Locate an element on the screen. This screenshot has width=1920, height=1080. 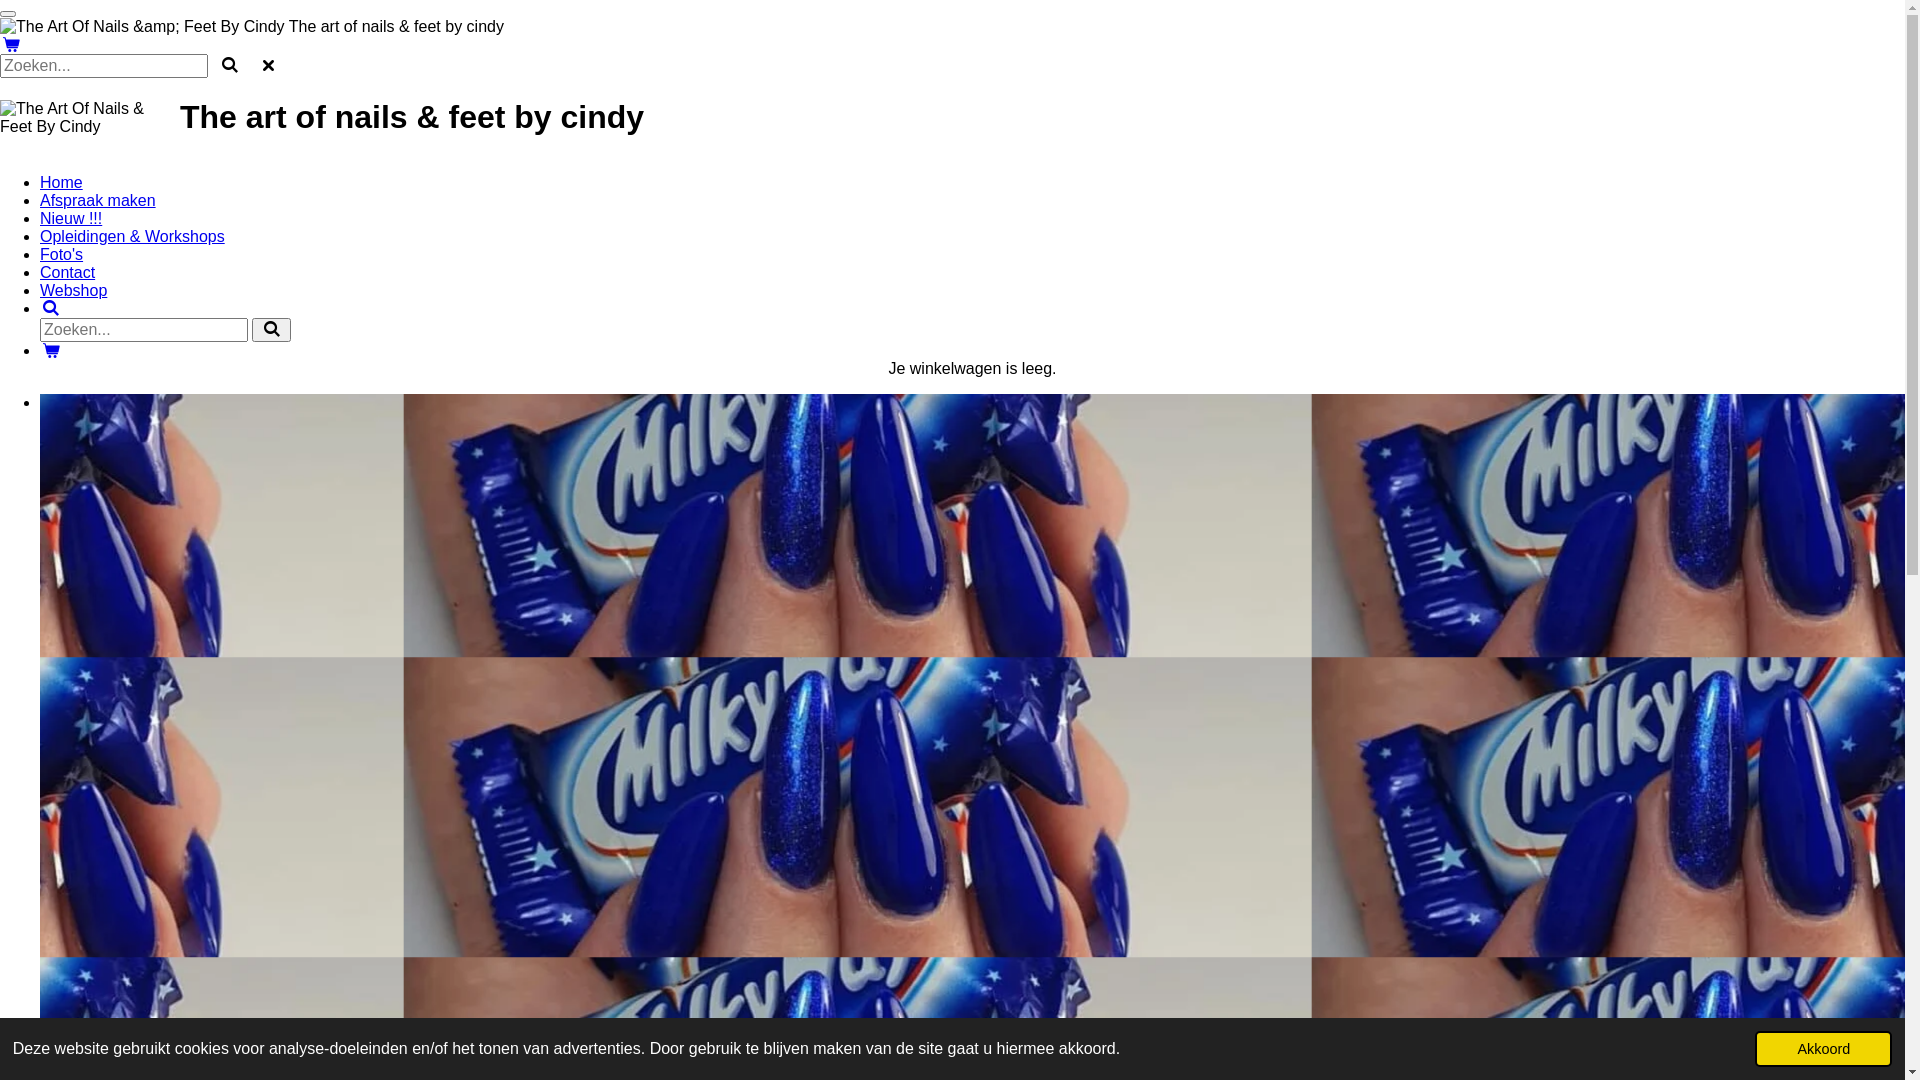
Zoeken is located at coordinates (51, 308).